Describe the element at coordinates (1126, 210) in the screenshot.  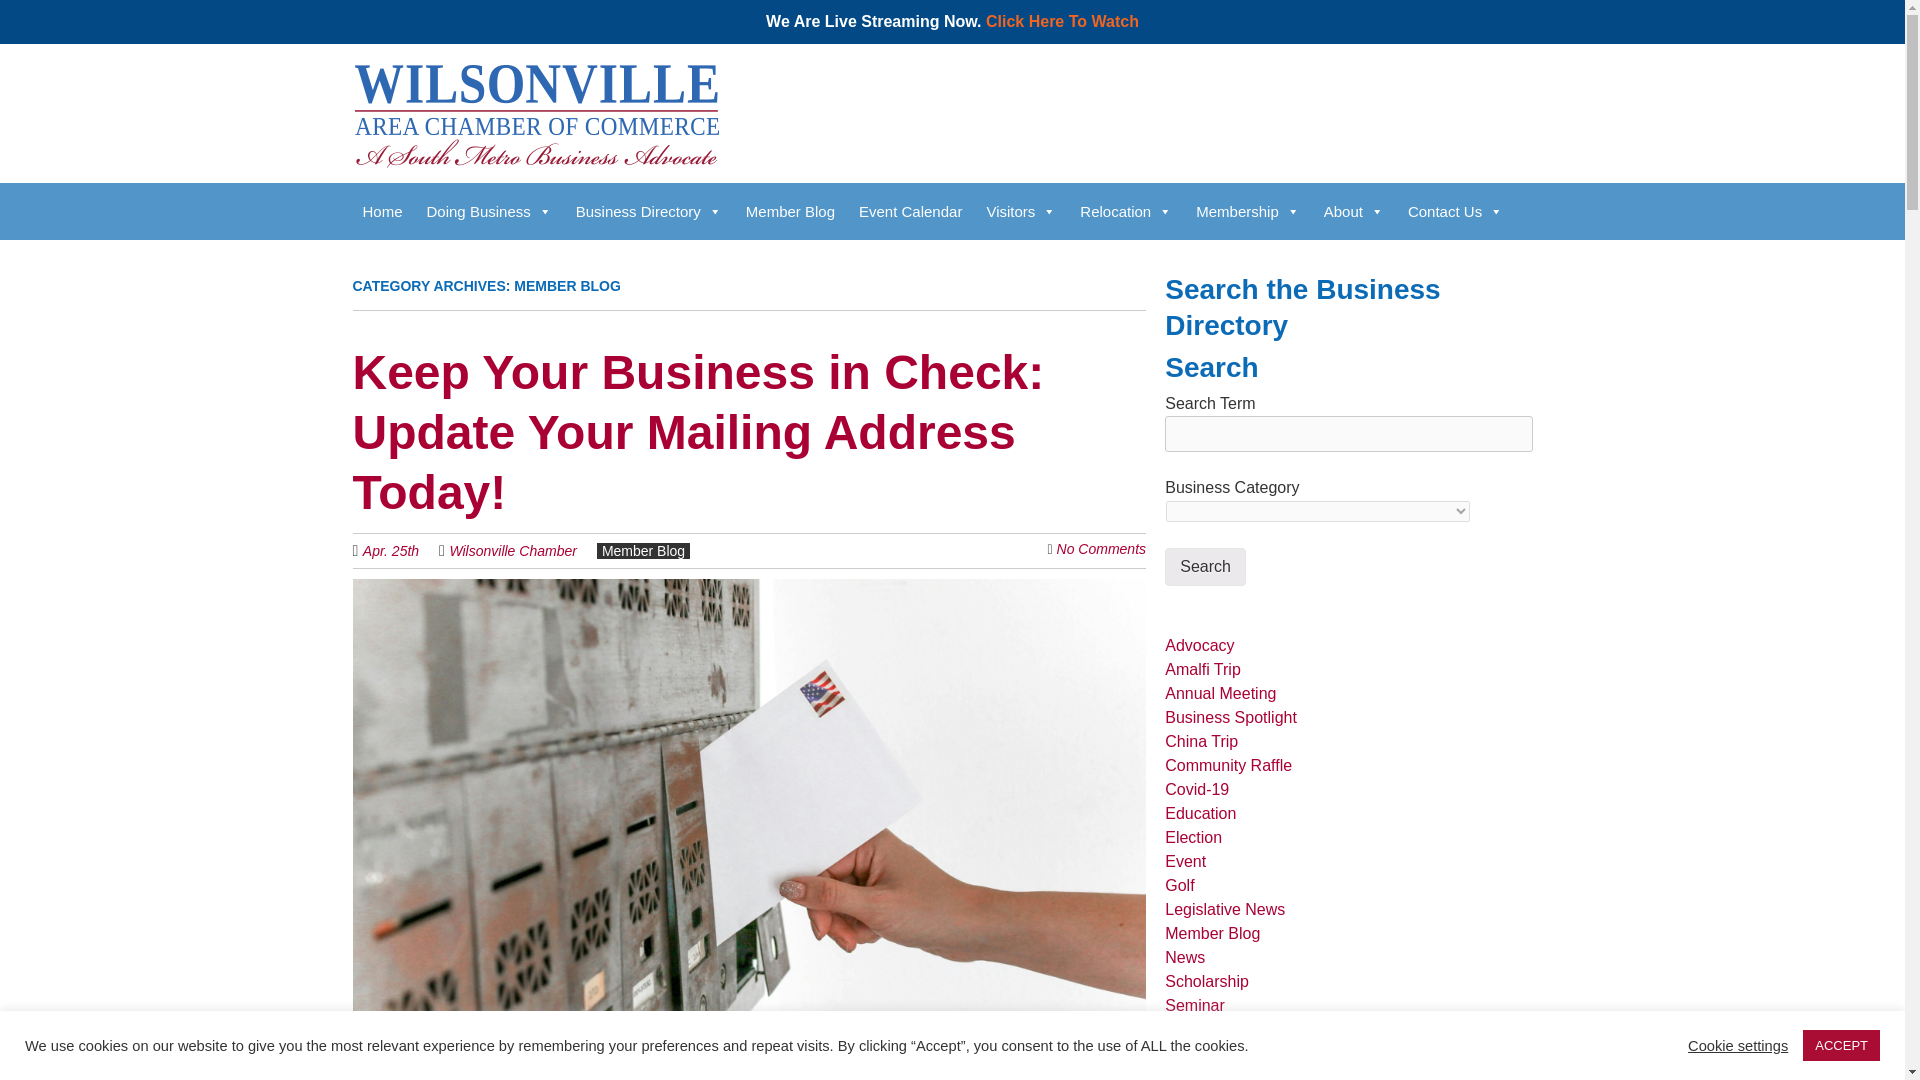
I see `Relocation` at that location.